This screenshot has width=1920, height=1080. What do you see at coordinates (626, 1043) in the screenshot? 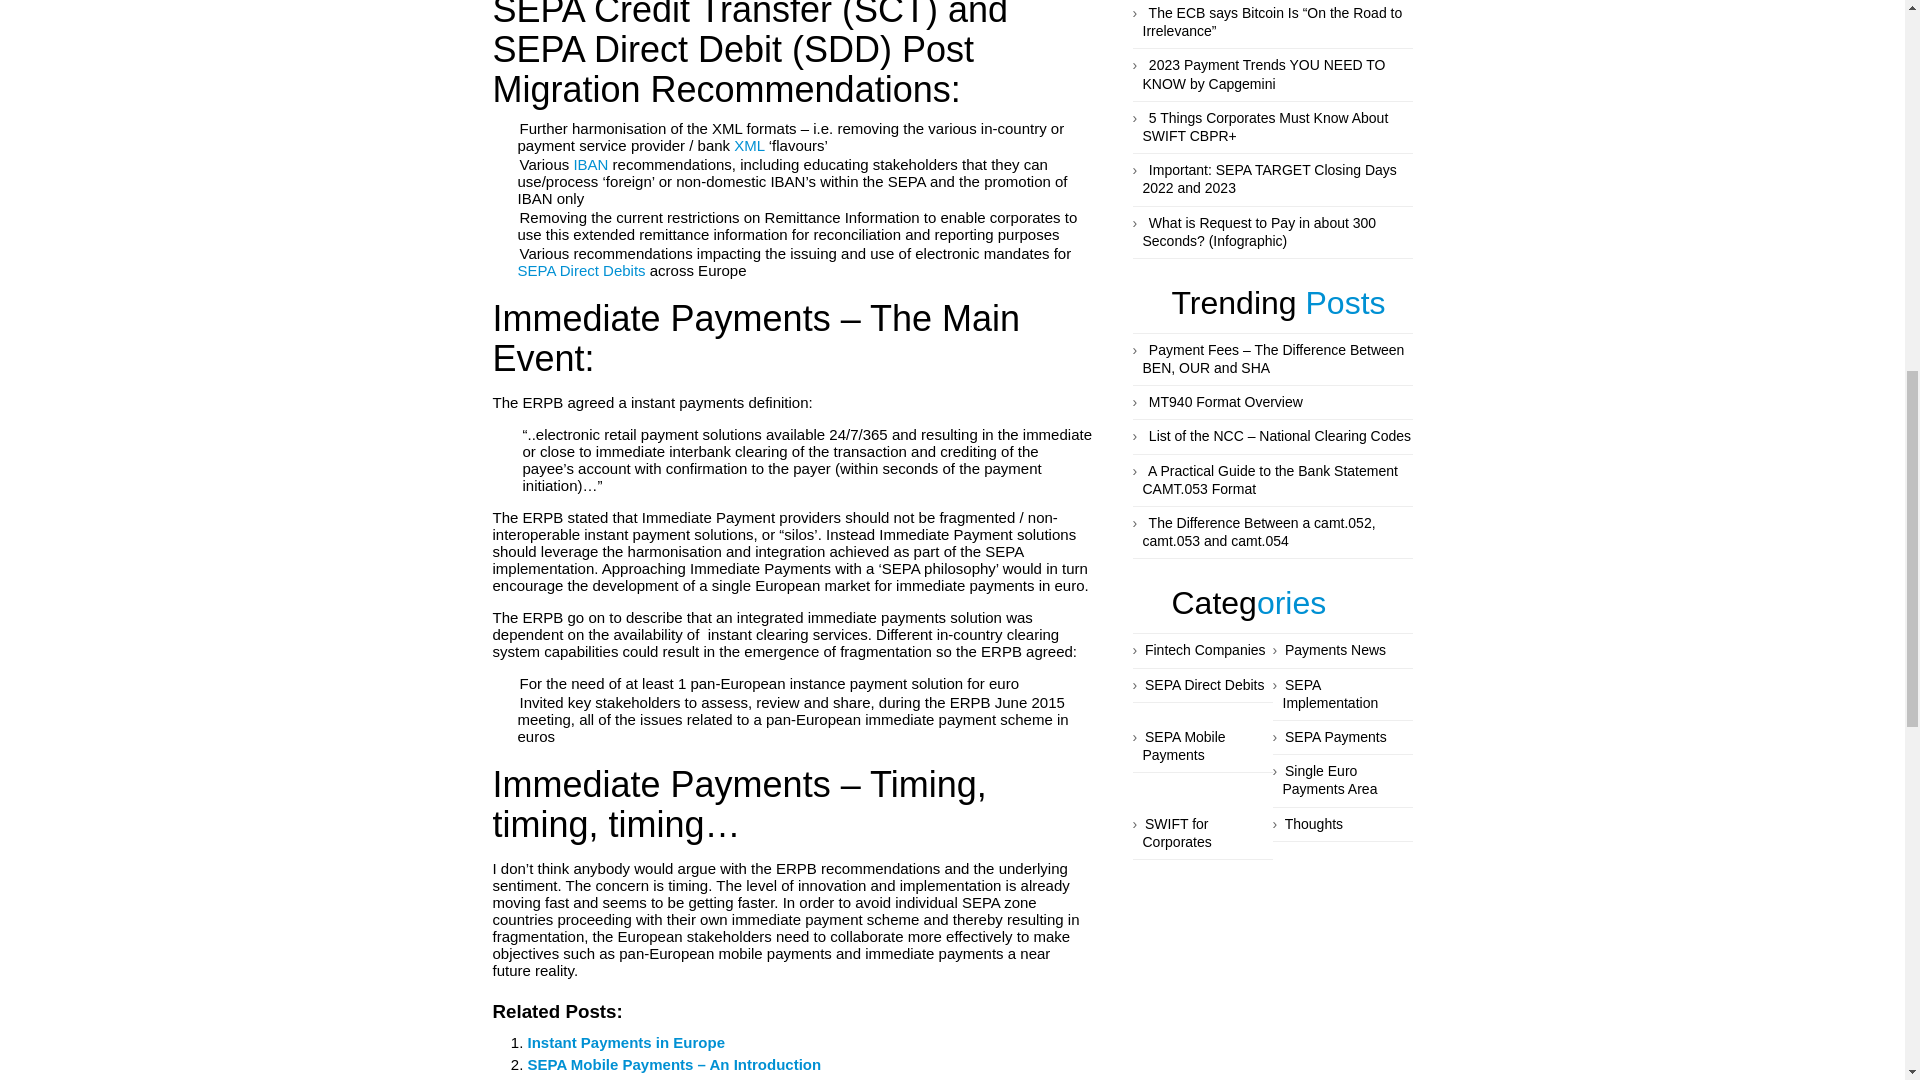
I see `Instant Payments in Europe` at bounding box center [626, 1043].